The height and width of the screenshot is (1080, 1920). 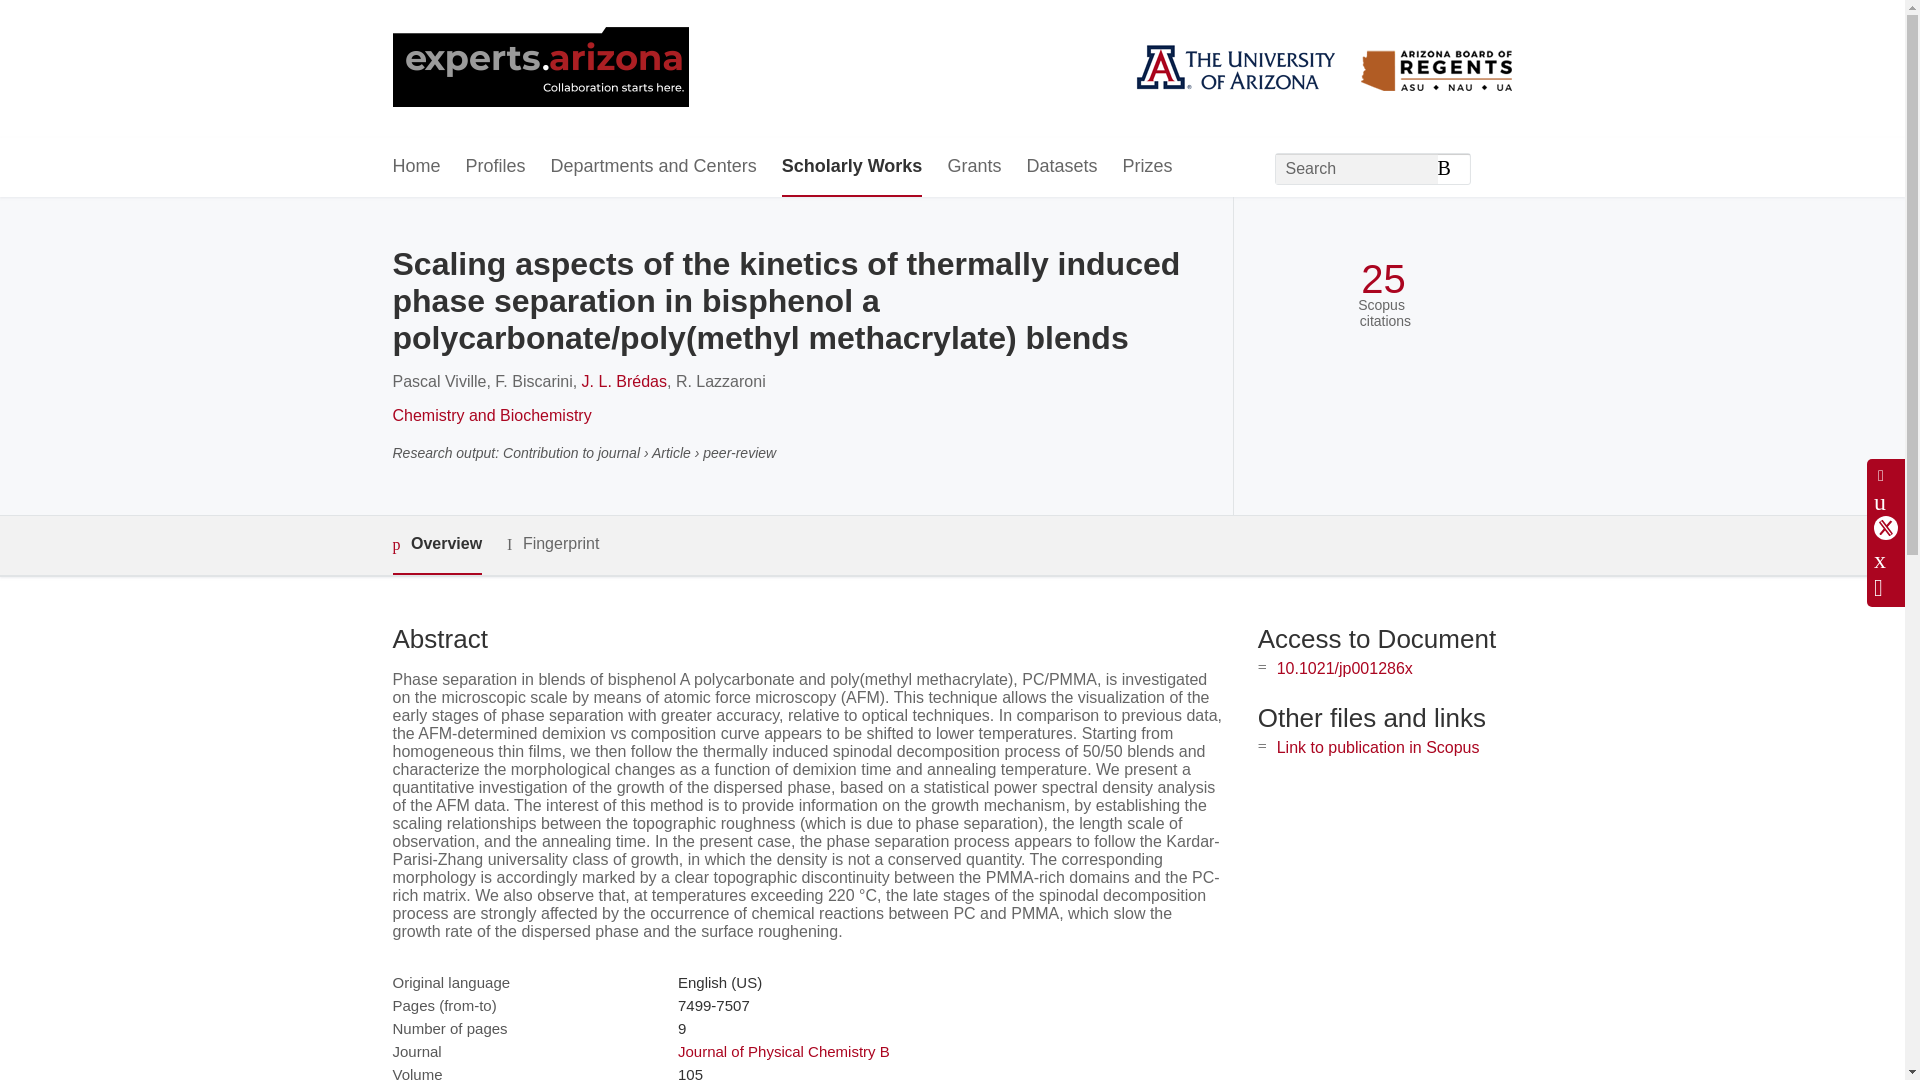 I want to click on Datasets, so click(x=1060, y=167).